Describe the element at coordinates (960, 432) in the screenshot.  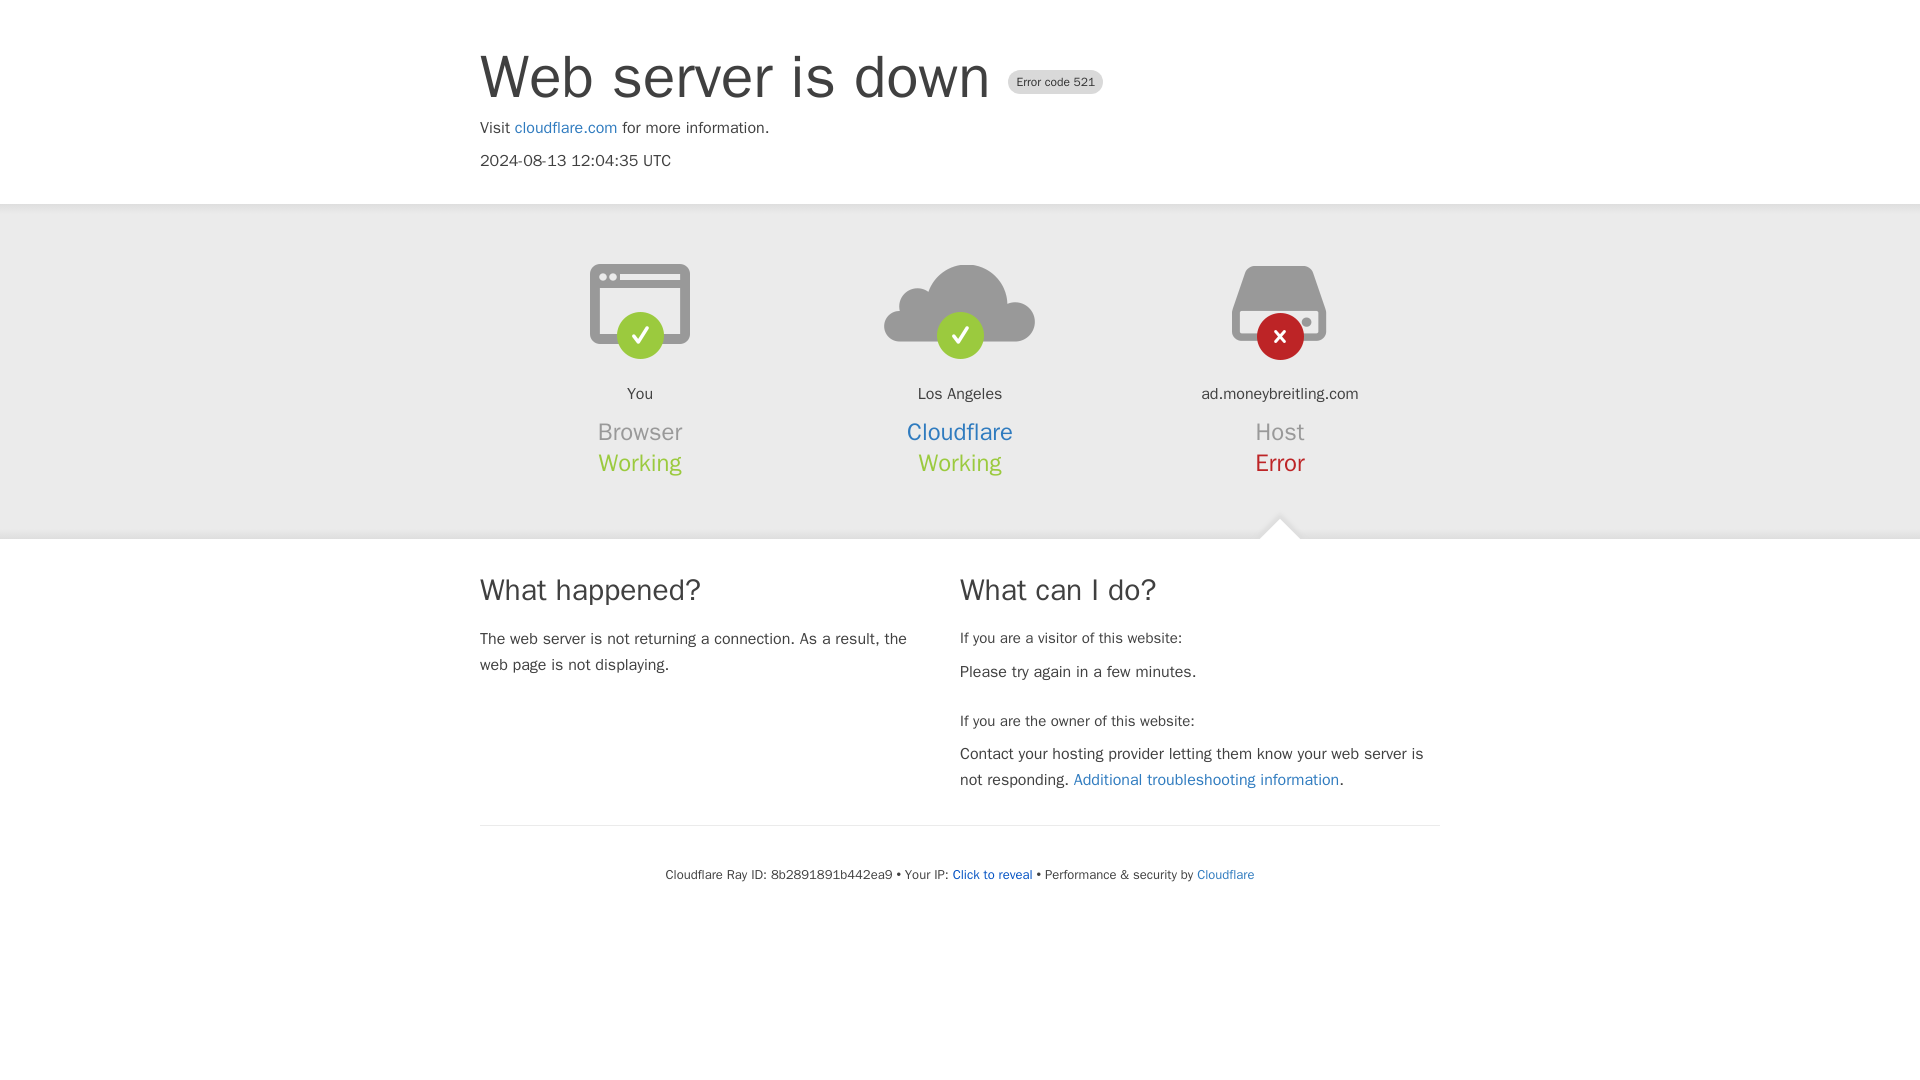
I see `Cloudflare` at that location.